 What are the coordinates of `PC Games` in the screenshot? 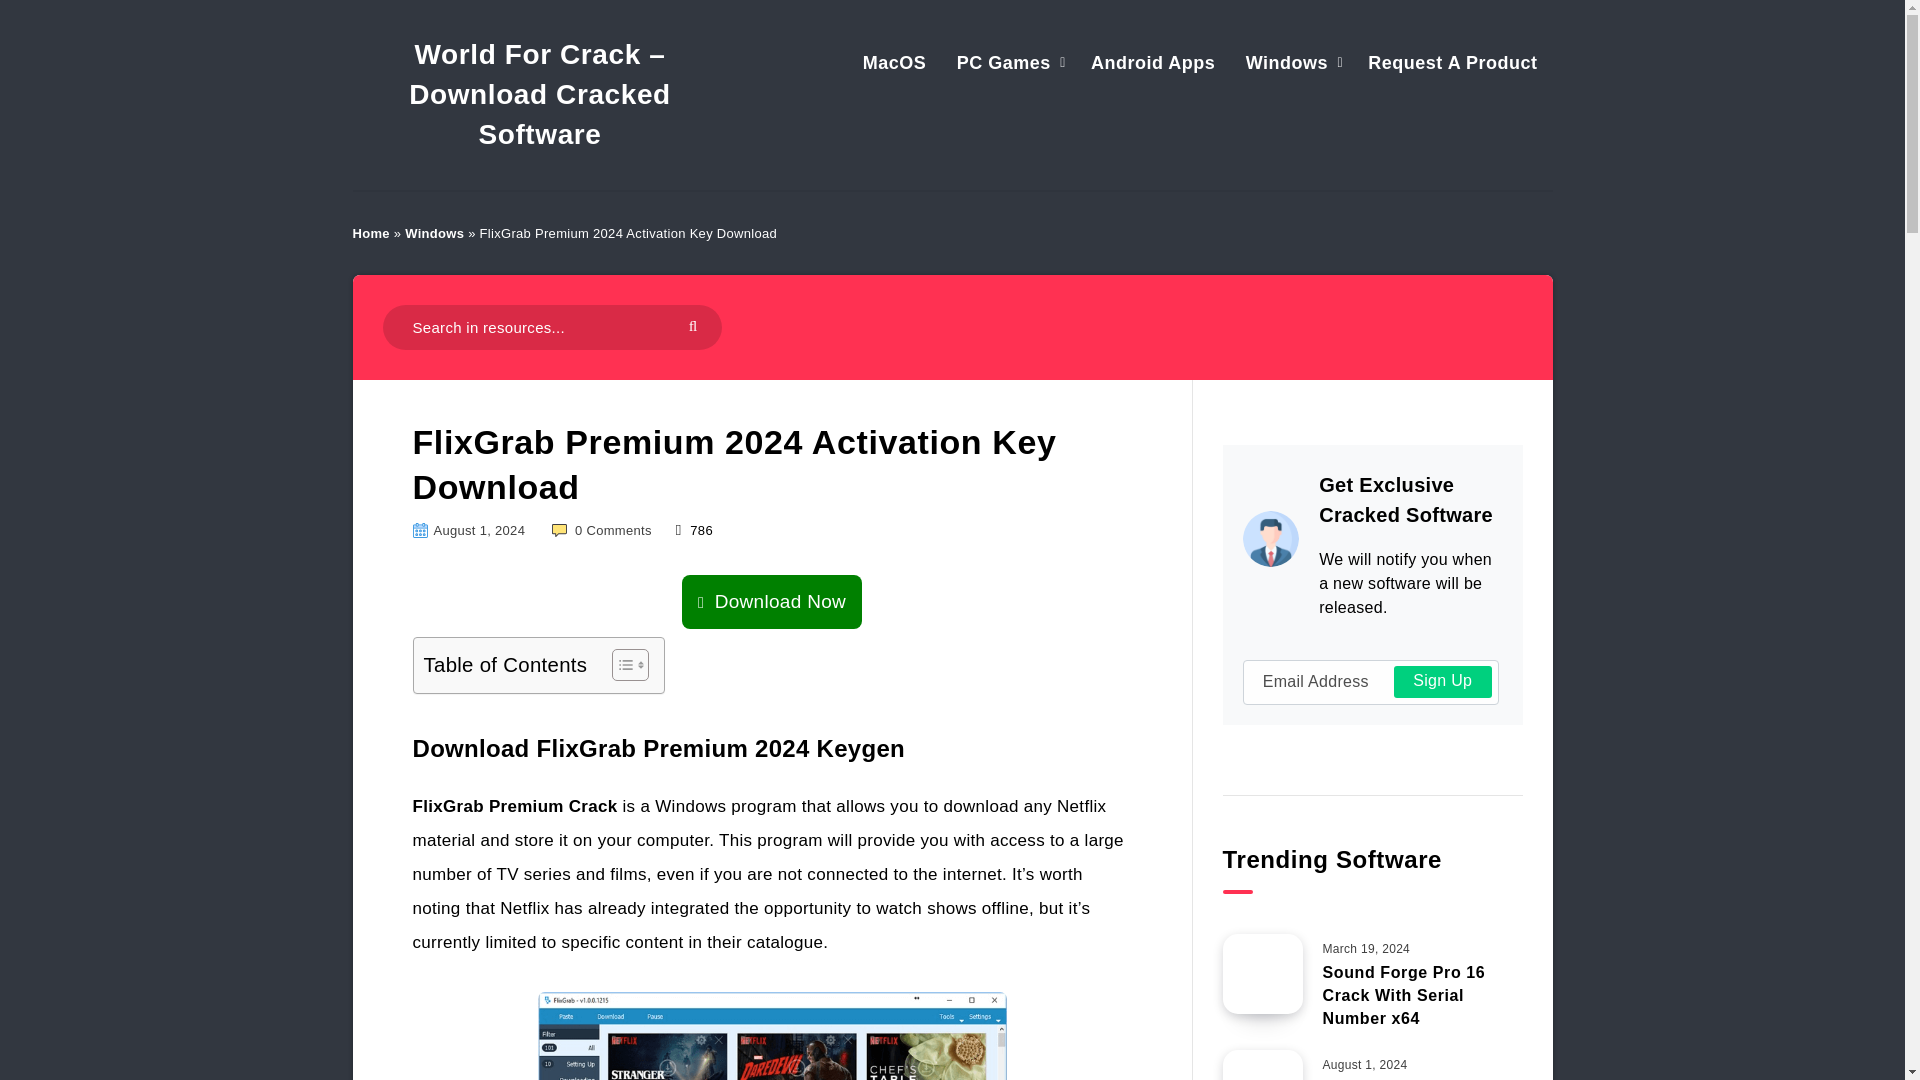 It's located at (1003, 62).